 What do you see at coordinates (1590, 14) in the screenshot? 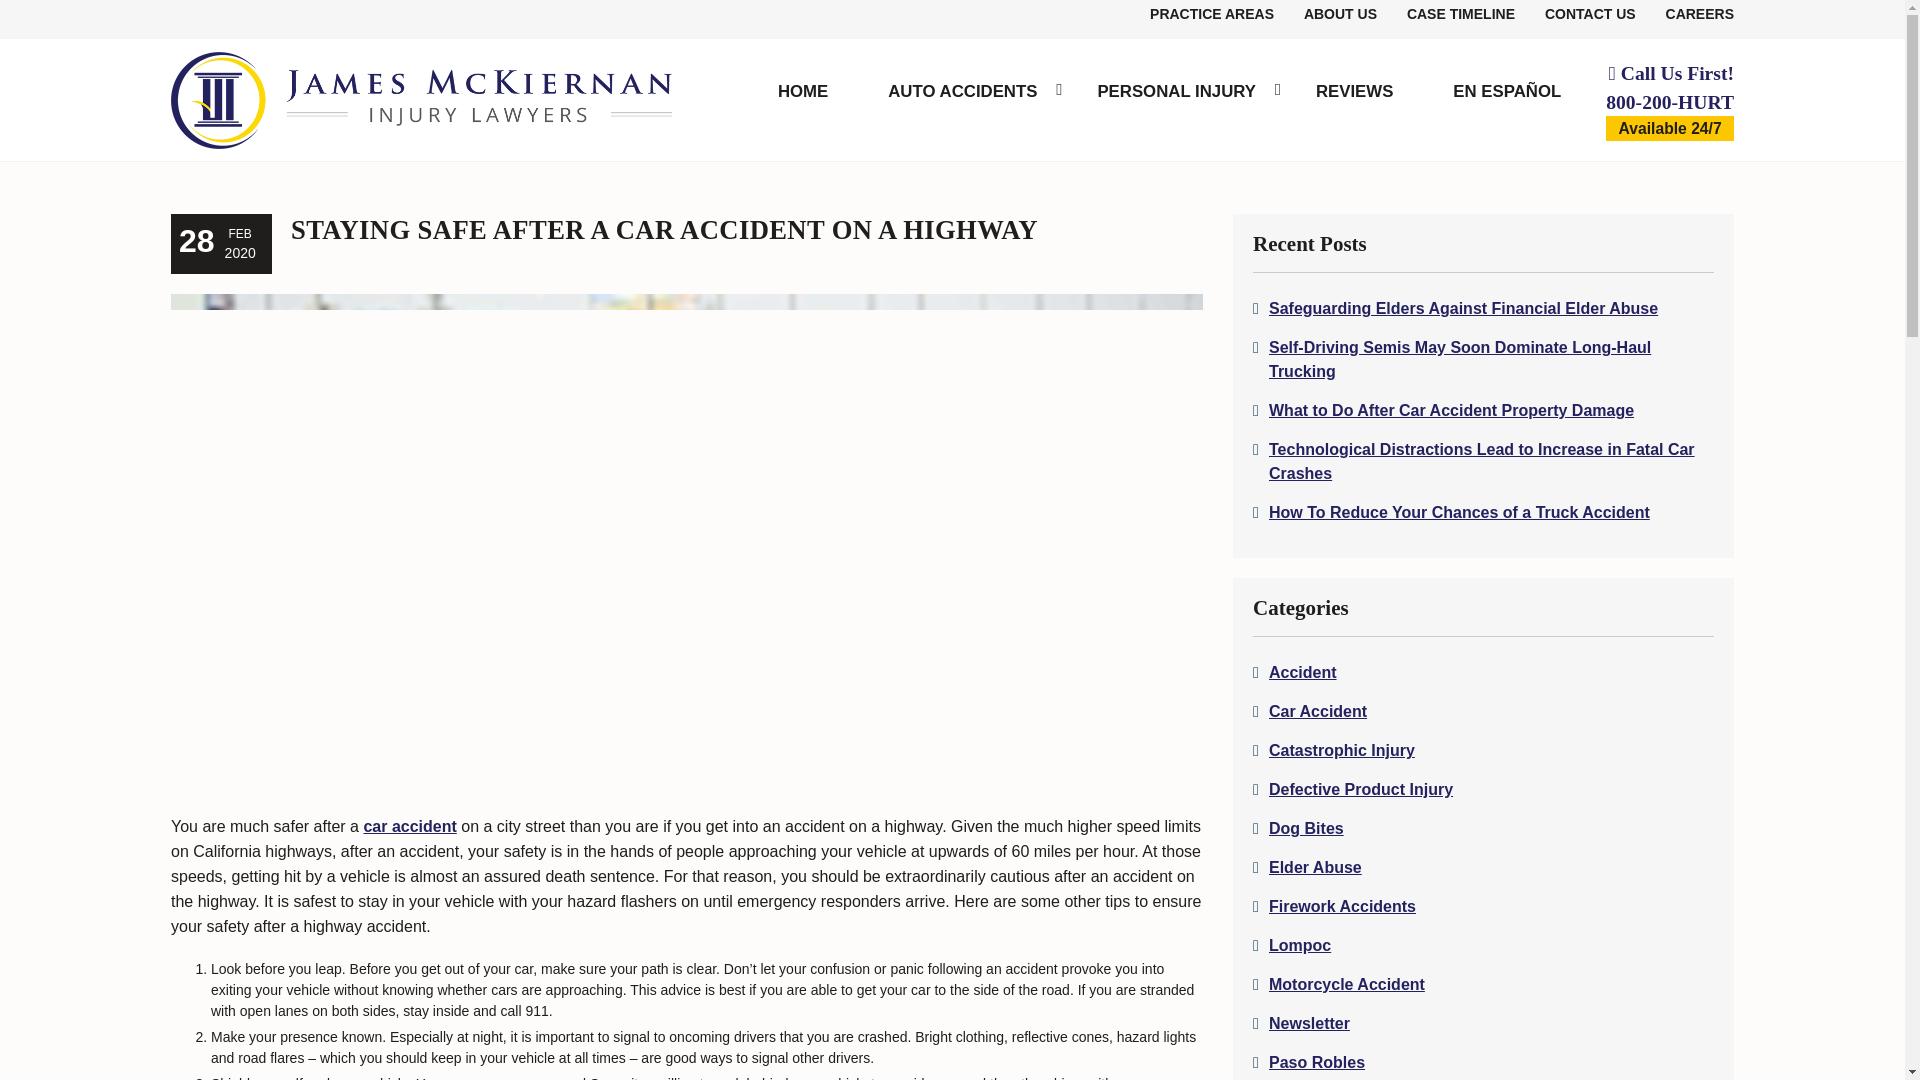
I see `CONTACT US` at bounding box center [1590, 14].